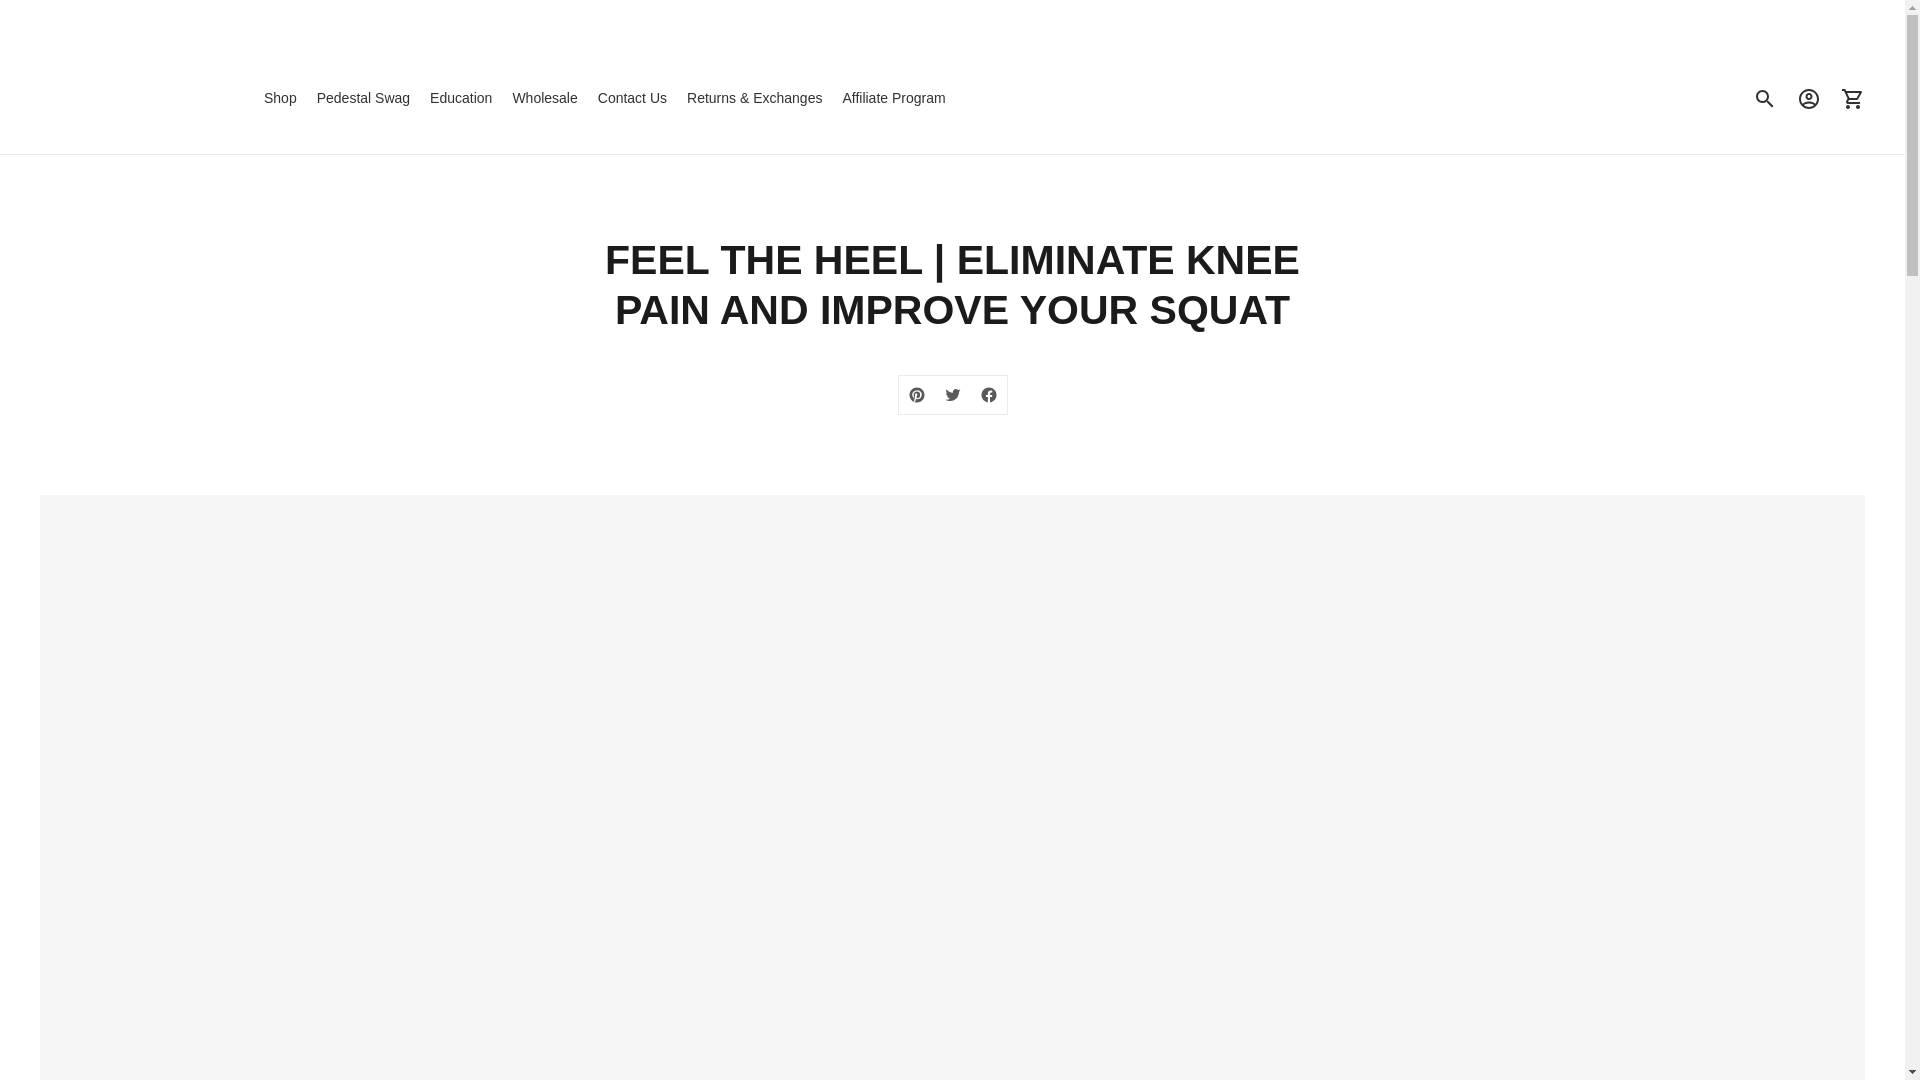  Describe the element at coordinates (951, 394) in the screenshot. I see `Share to twitter` at that location.